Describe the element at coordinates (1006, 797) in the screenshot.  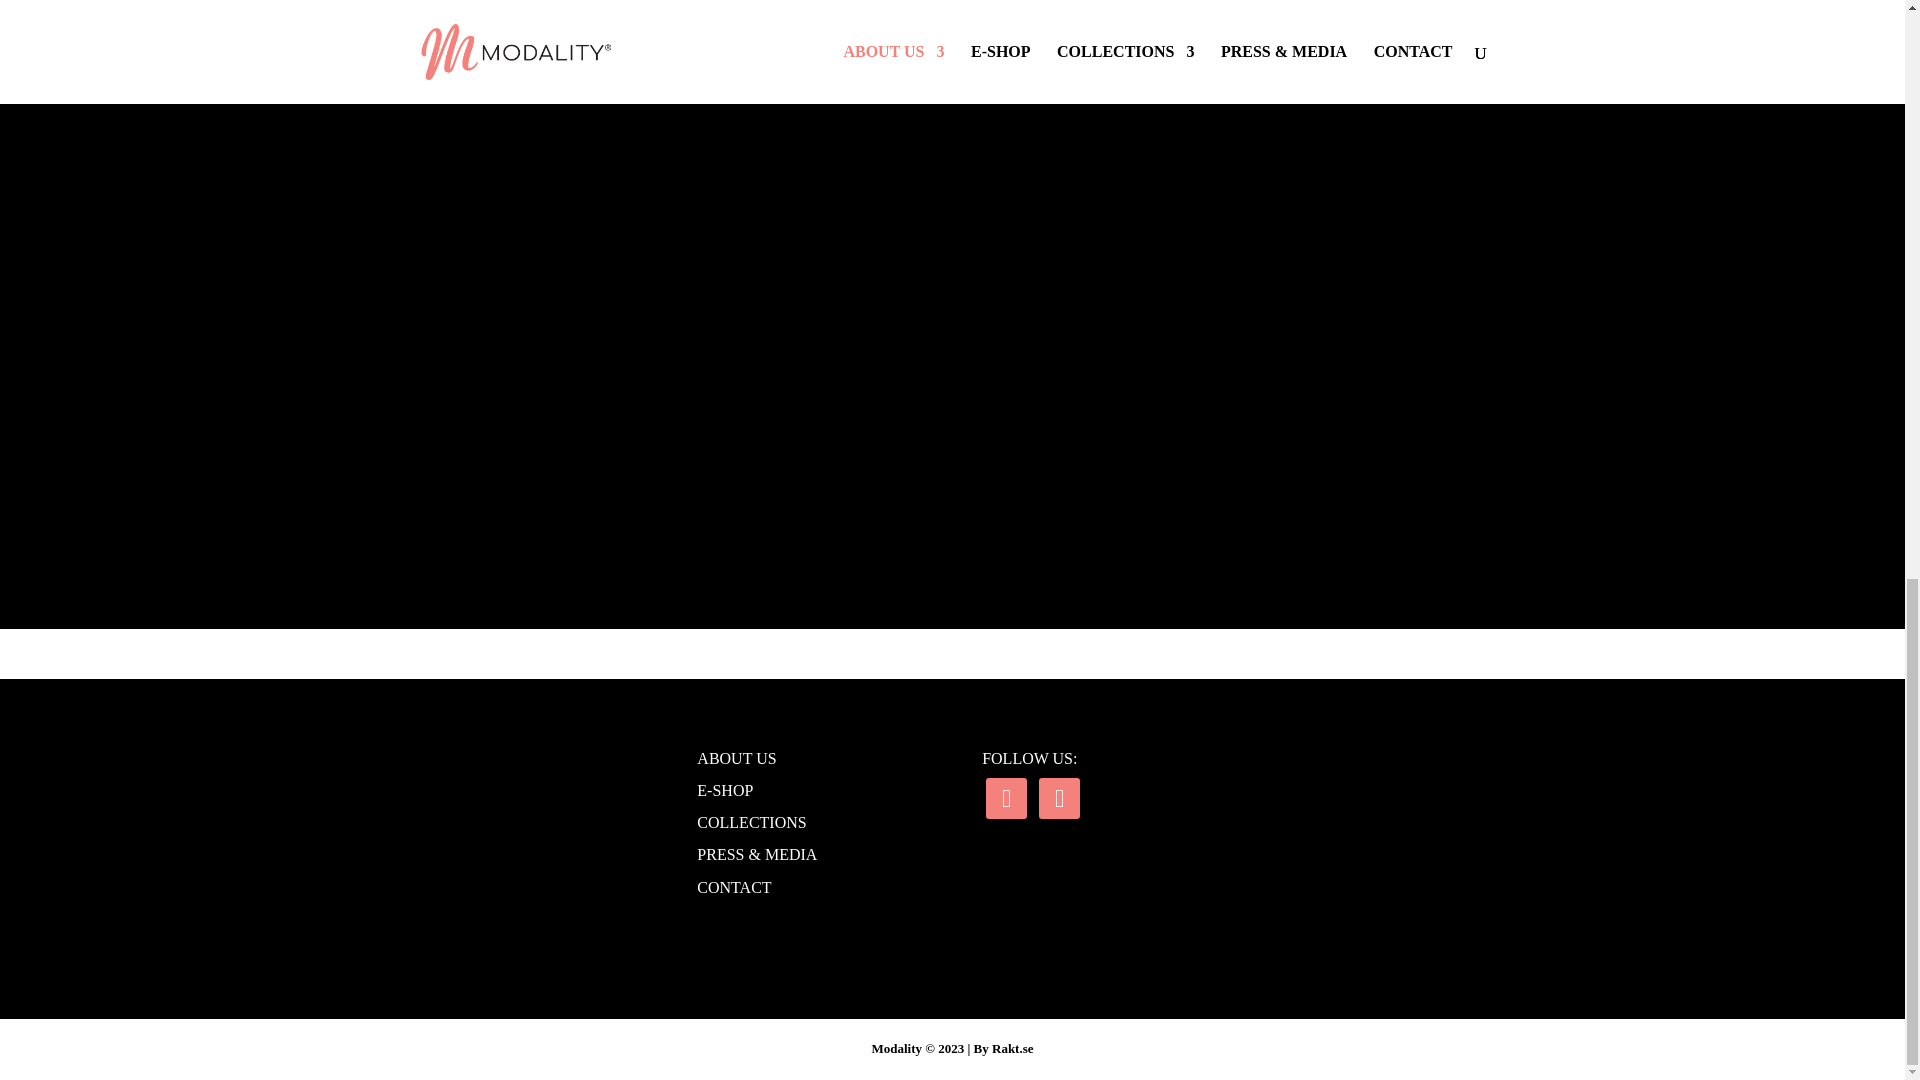
I see `Instagram` at that location.